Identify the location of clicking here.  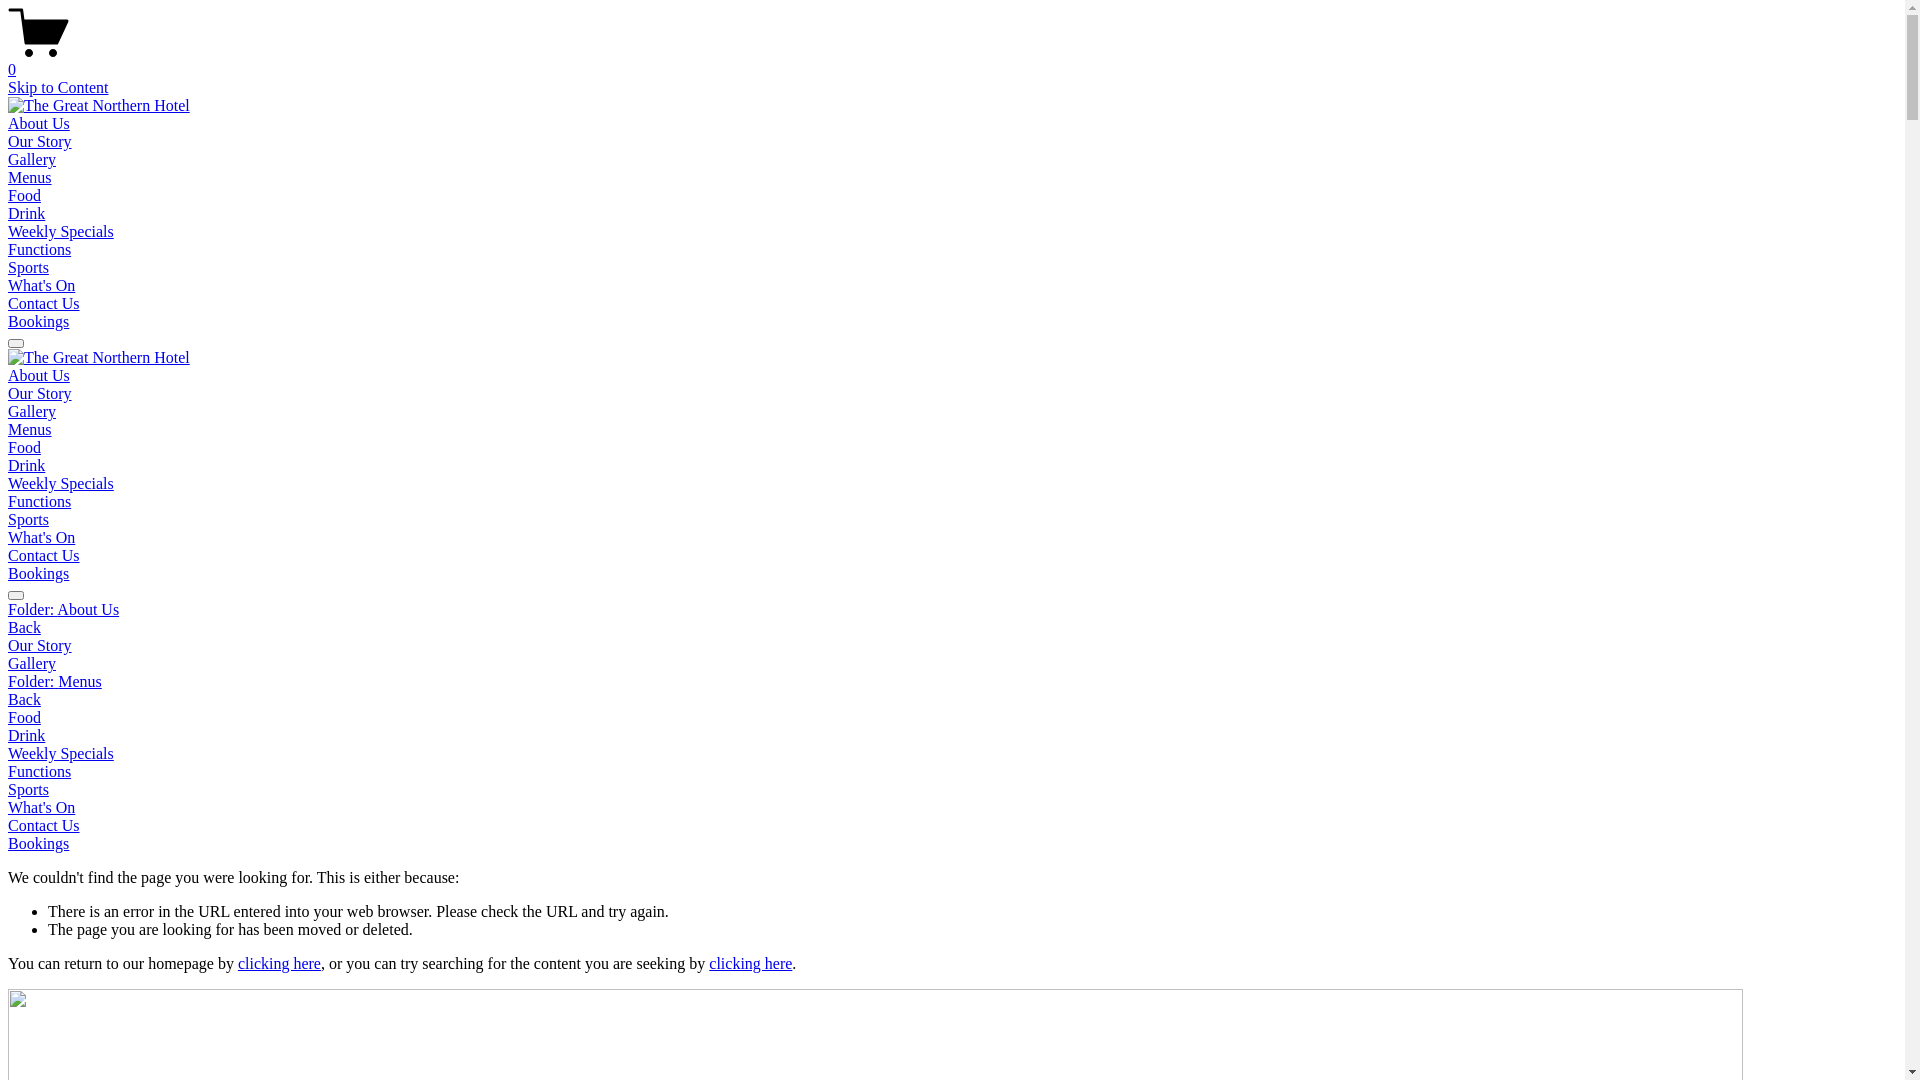
(750, 964).